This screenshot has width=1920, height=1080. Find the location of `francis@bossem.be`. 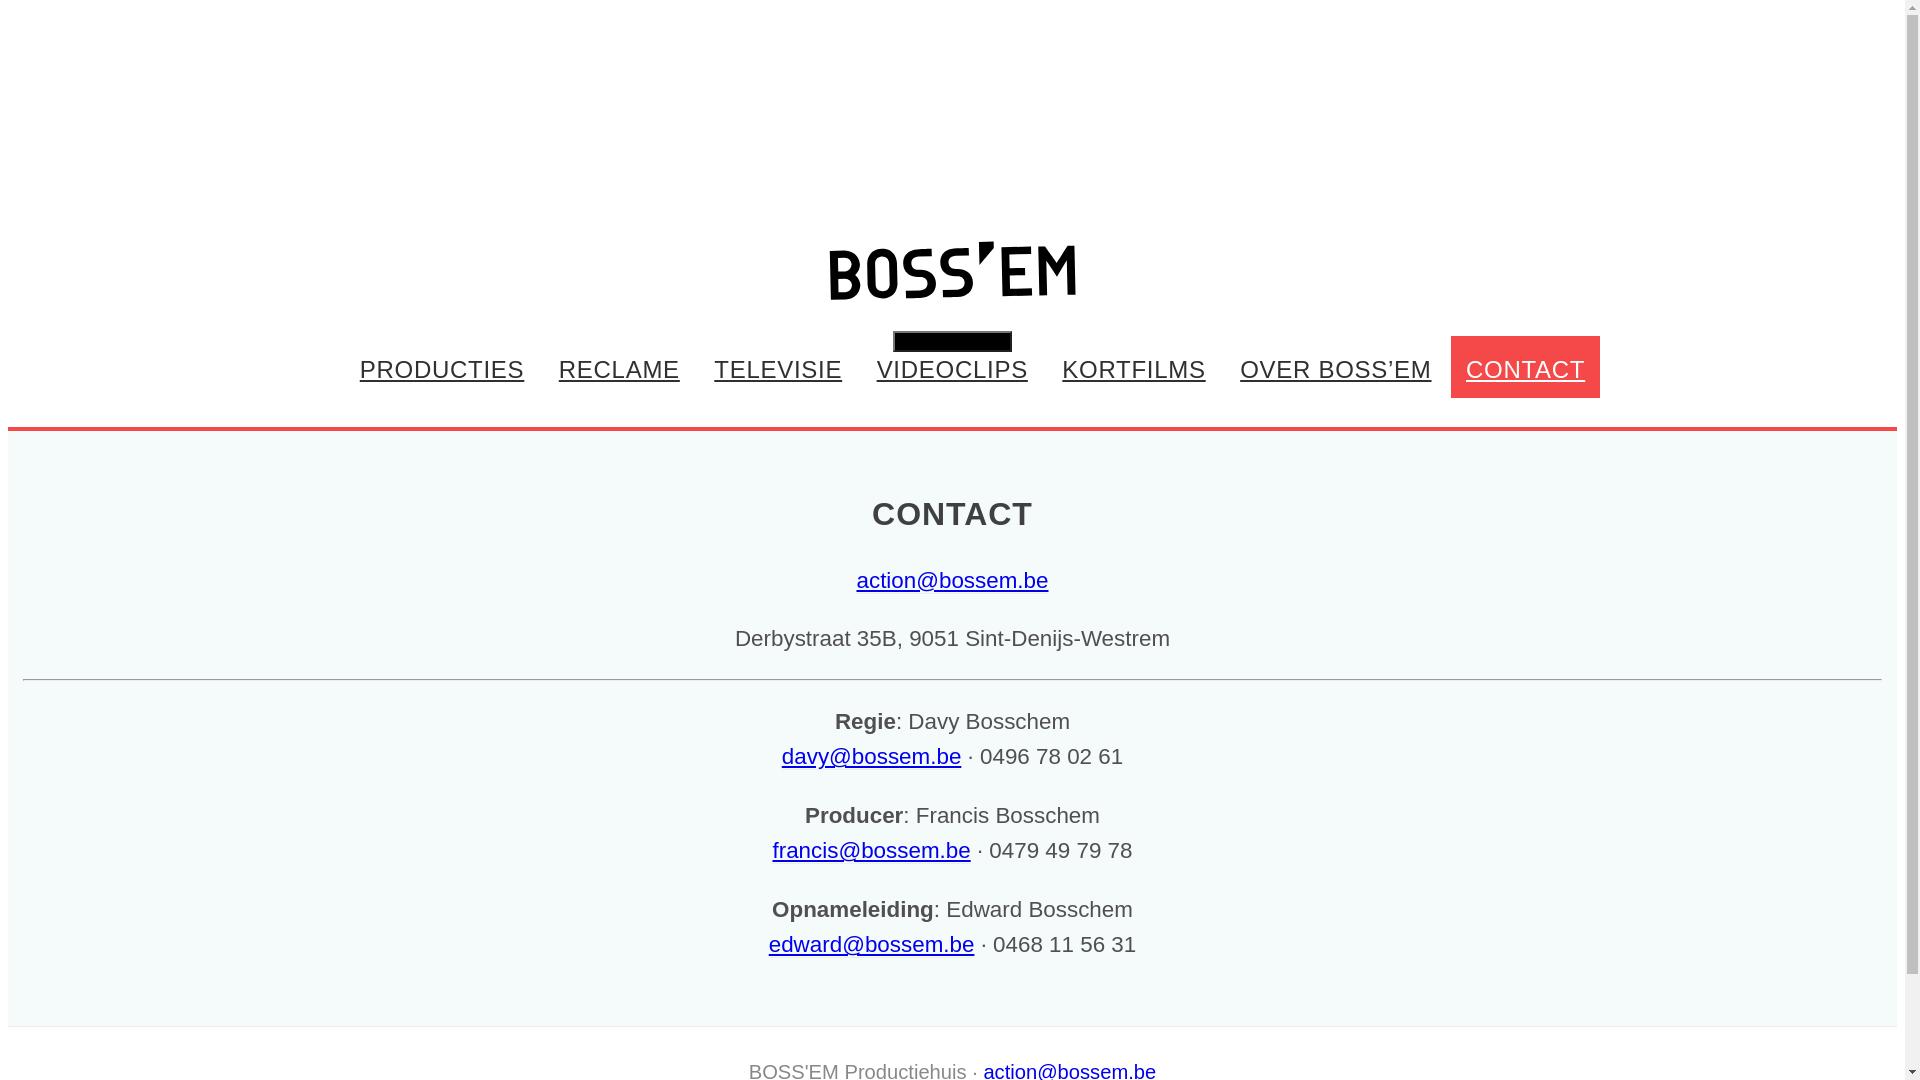

francis@bossem.be is located at coordinates (871, 851).